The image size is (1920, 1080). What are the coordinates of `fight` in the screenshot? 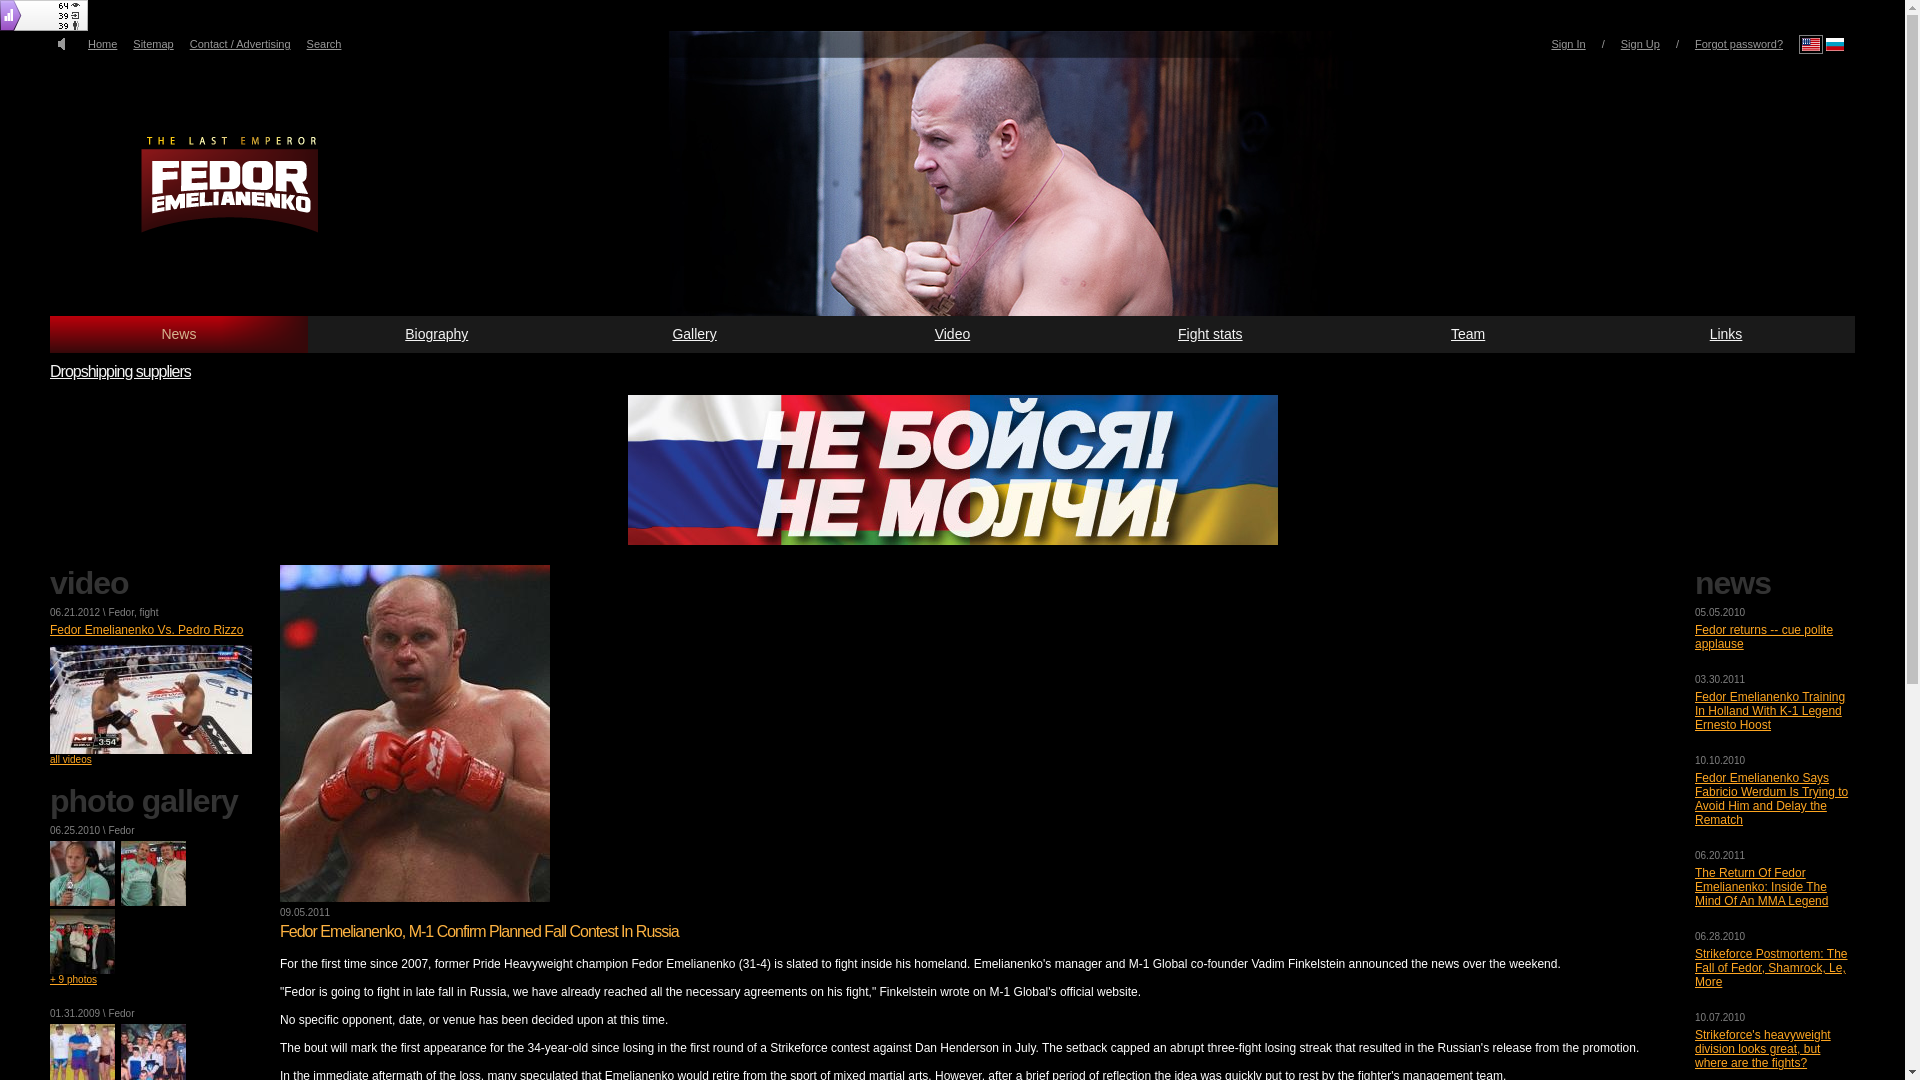 It's located at (150, 612).